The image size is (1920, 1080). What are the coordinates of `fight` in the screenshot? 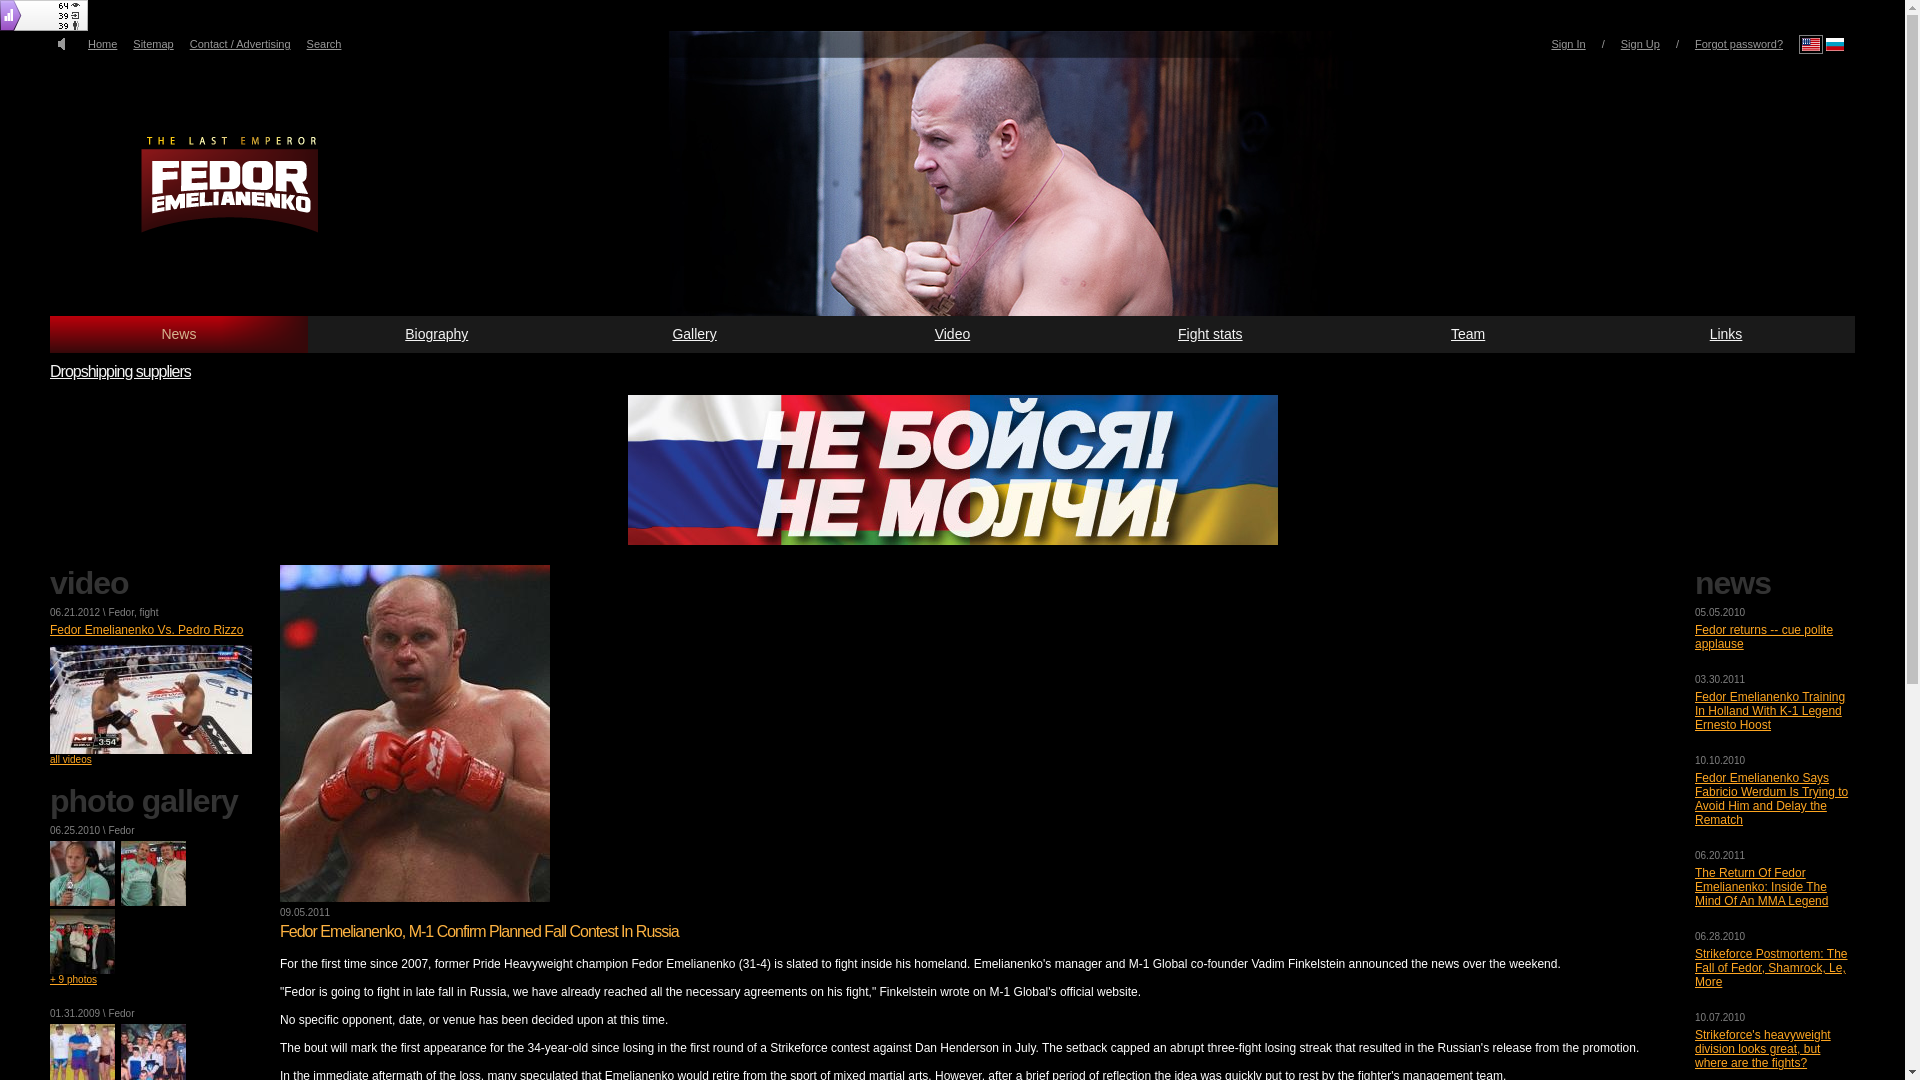 It's located at (150, 612).